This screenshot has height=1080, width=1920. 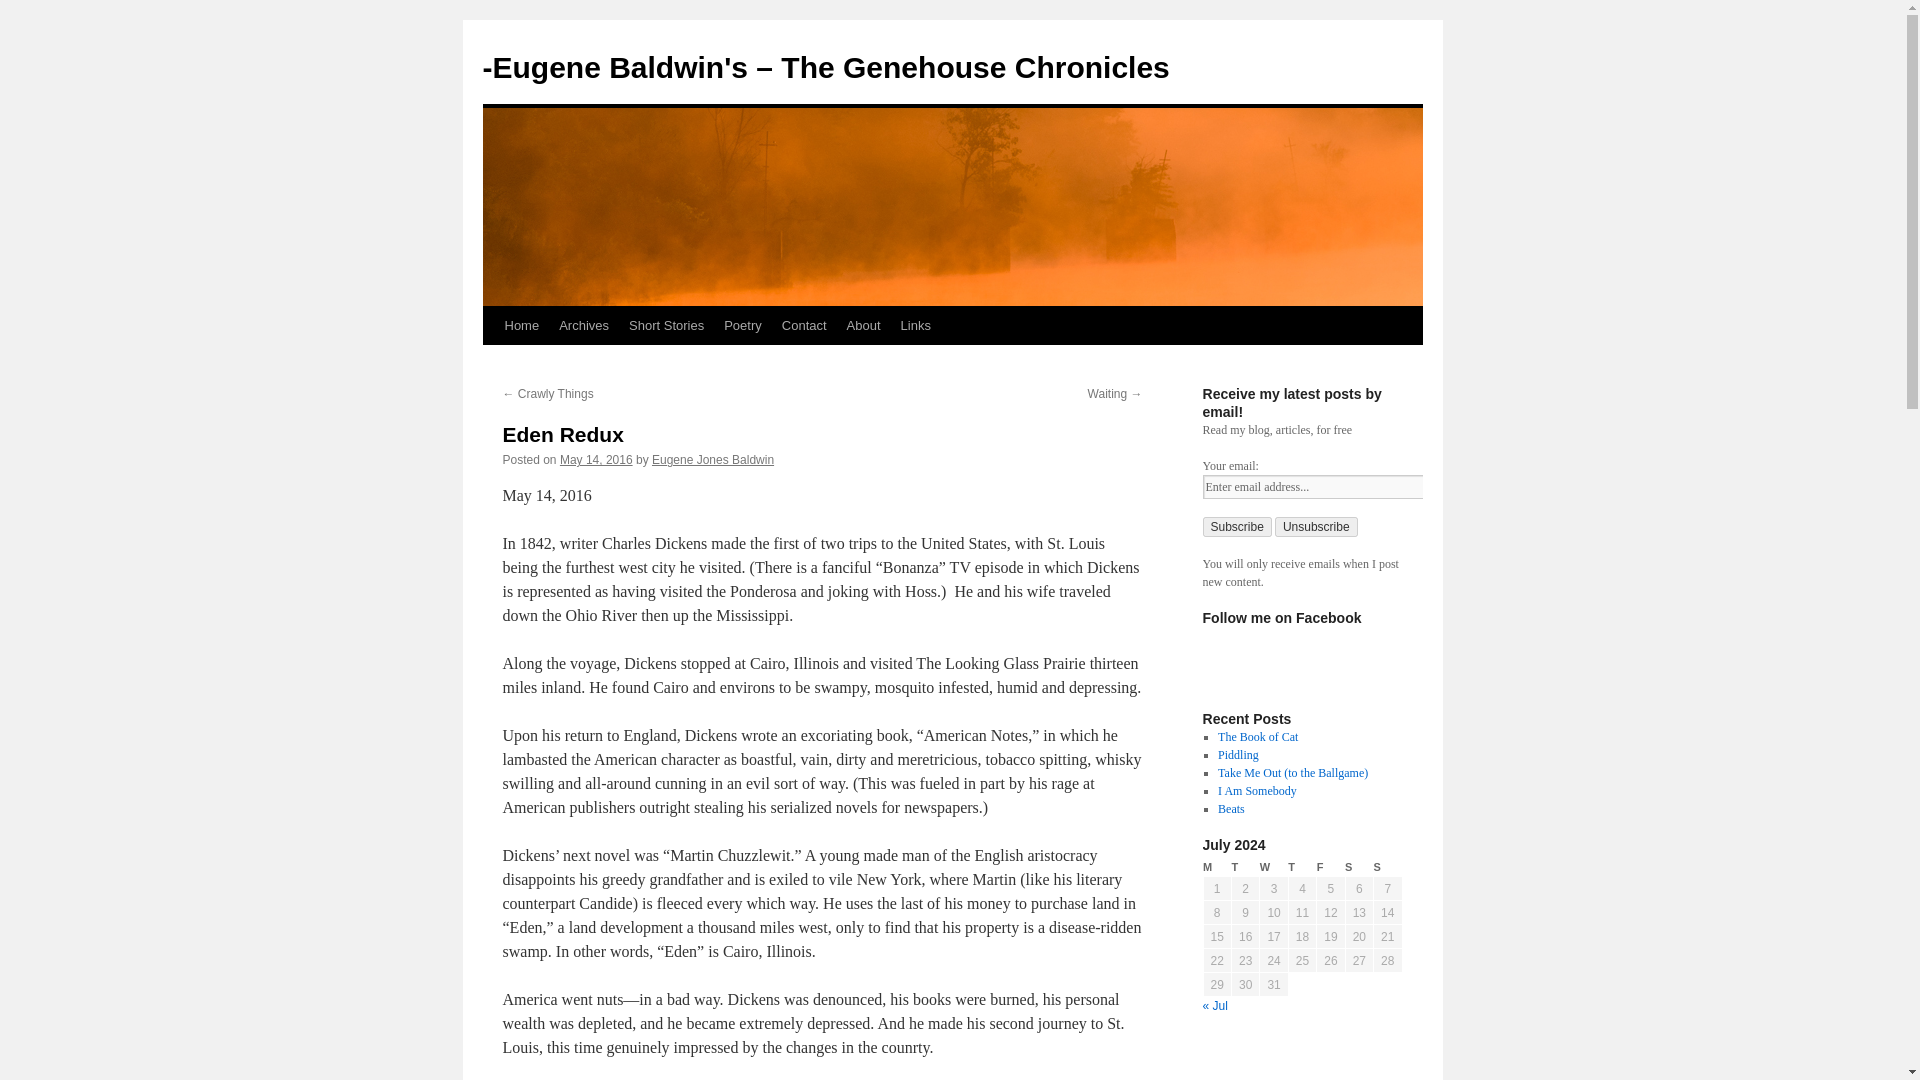 What do you see at coordinates (712, 459) in the screenshot?
I see `View all posts by Eugene Jones Baldwin` at bounding box center [712, 459].